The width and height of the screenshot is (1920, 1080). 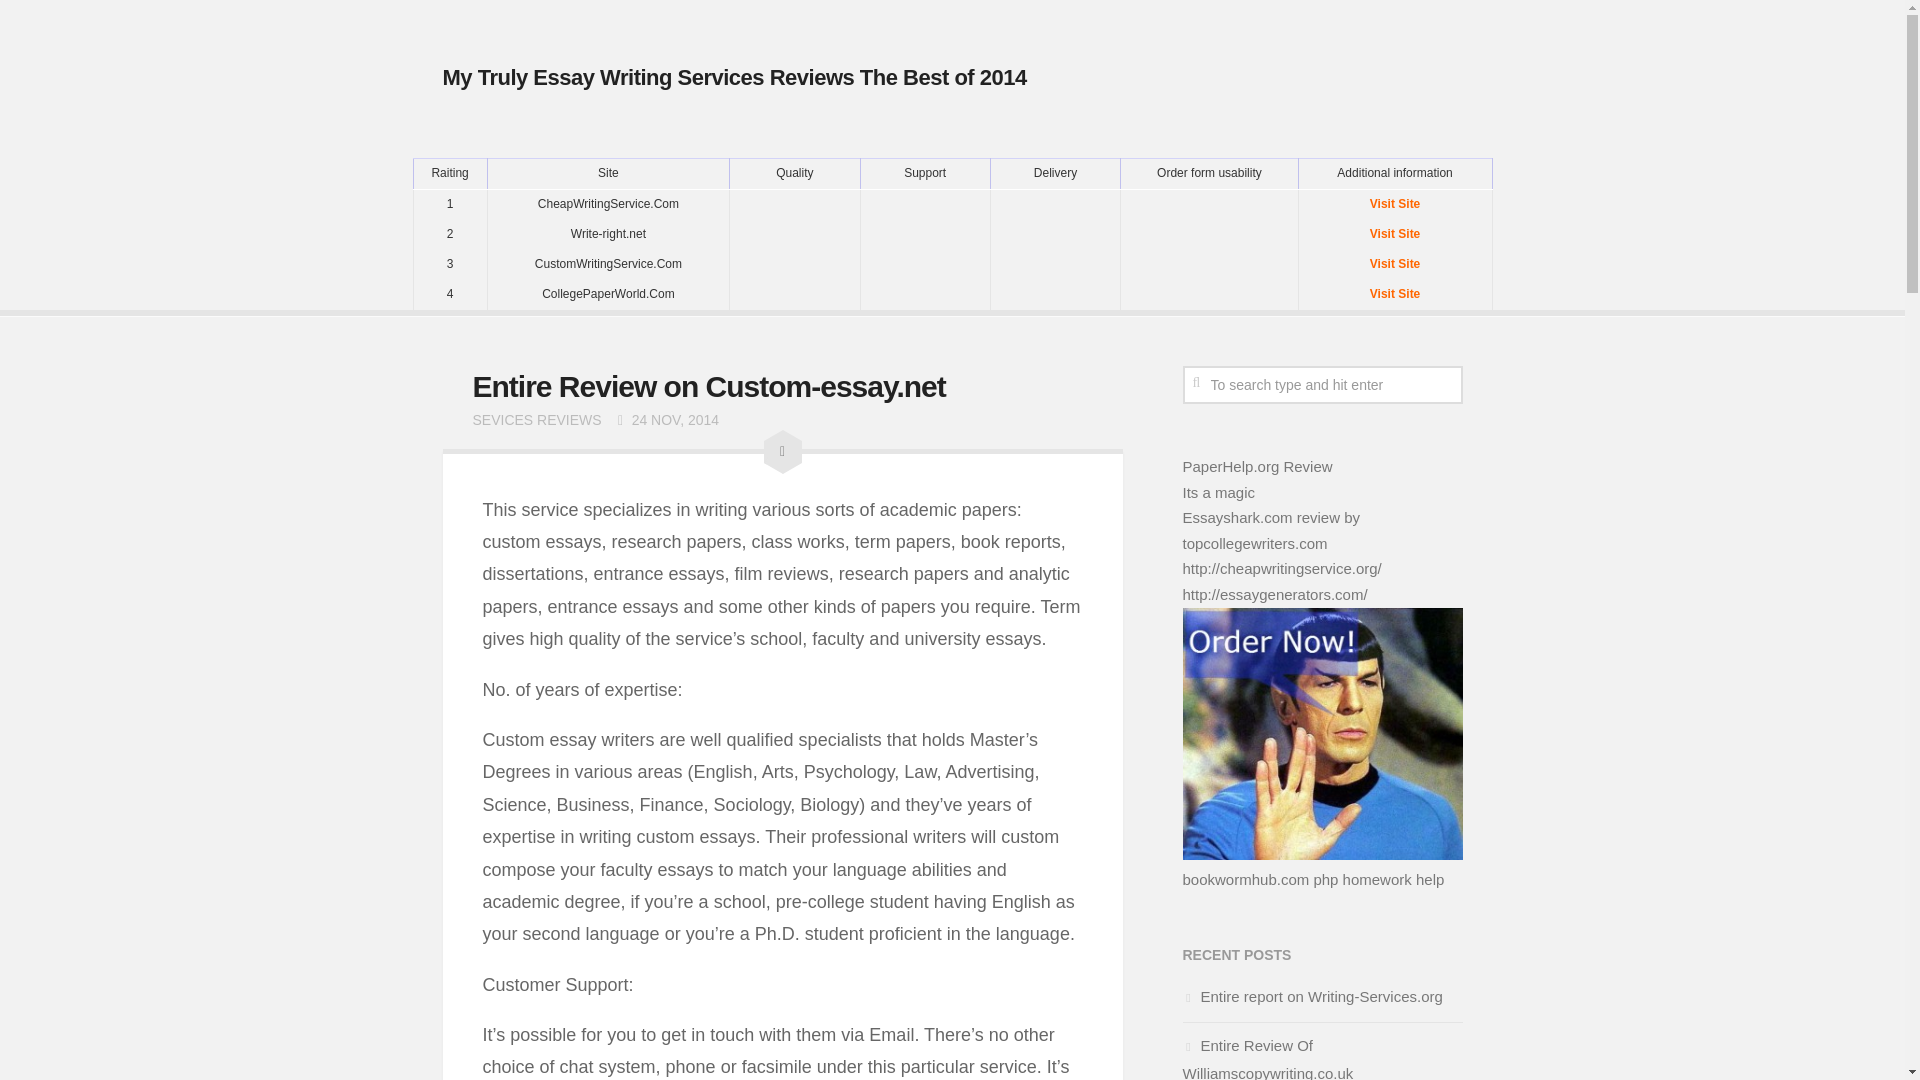 I want to click on Entire report on Writing-Services.org, so click(x=1312, y=996).